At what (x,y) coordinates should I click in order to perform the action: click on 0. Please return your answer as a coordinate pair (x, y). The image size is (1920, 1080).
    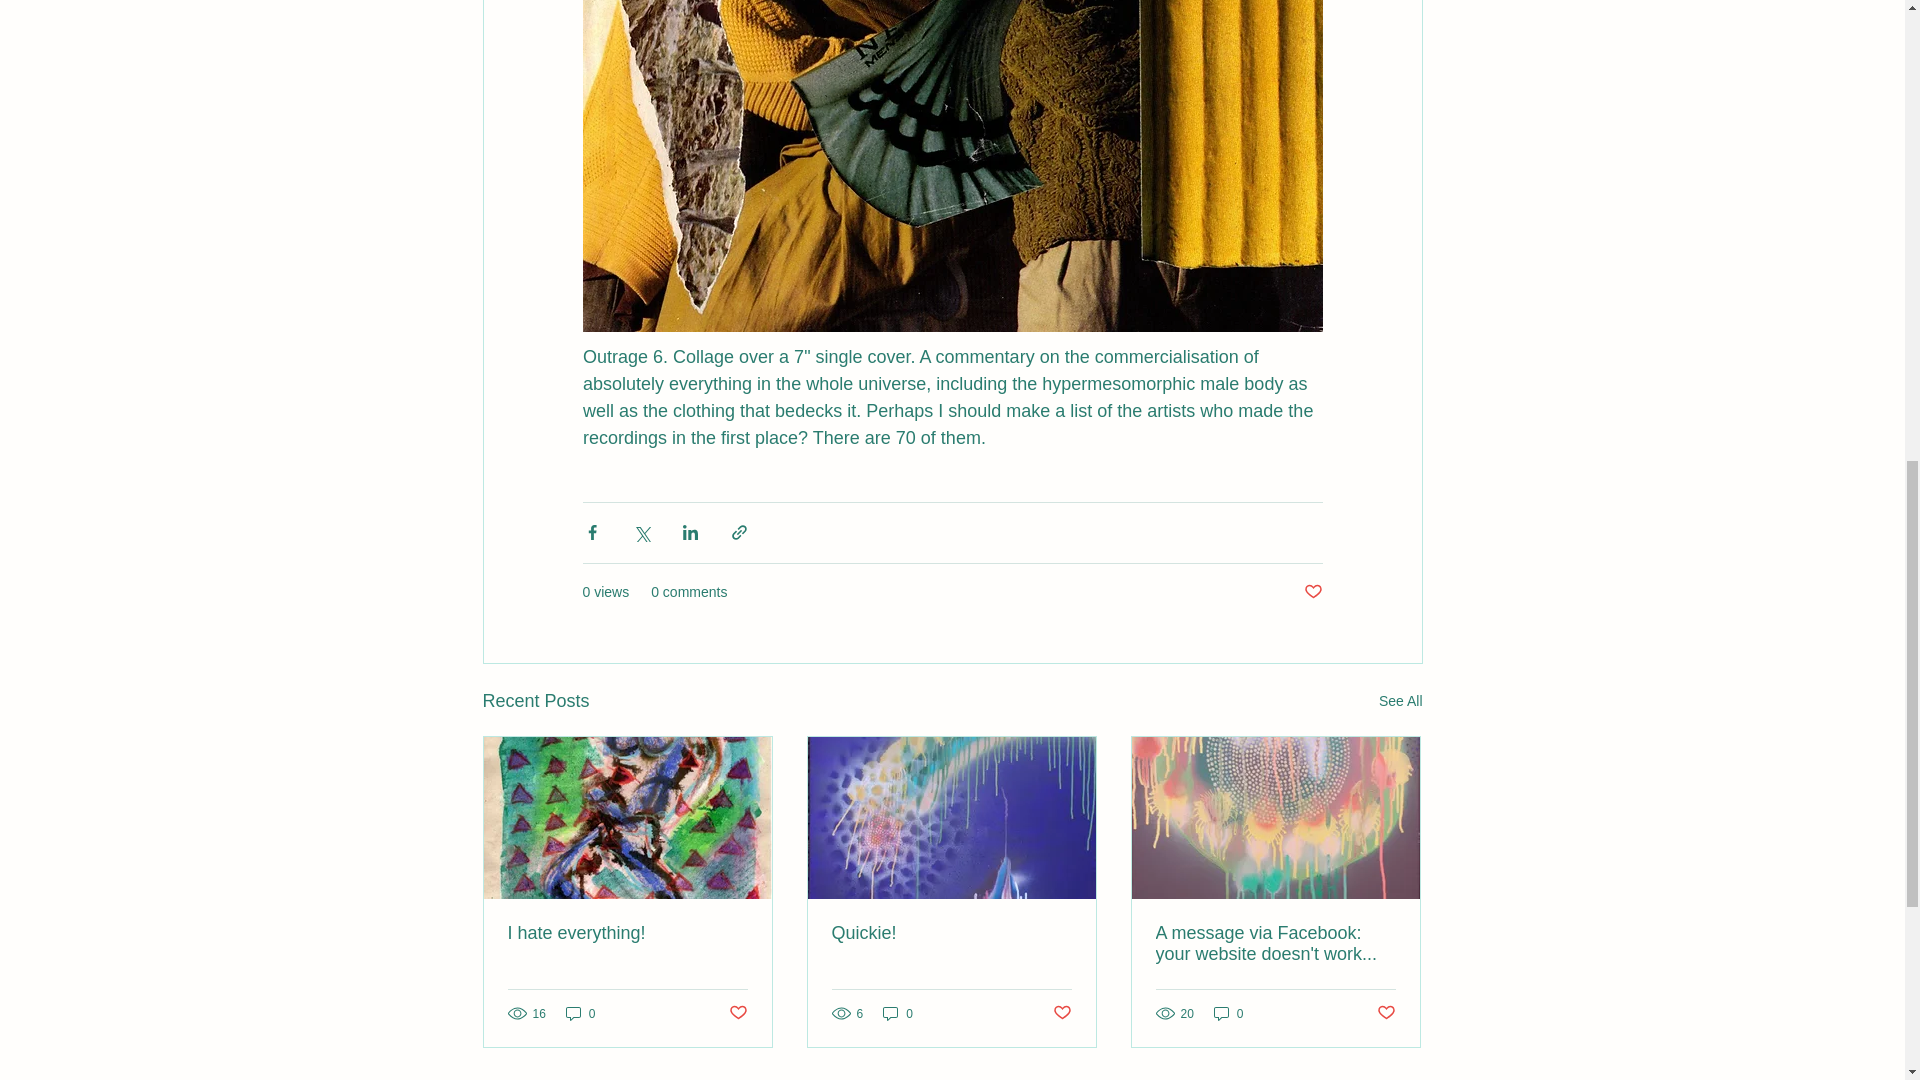
    Looking at the image, I should click on (898, 1013).